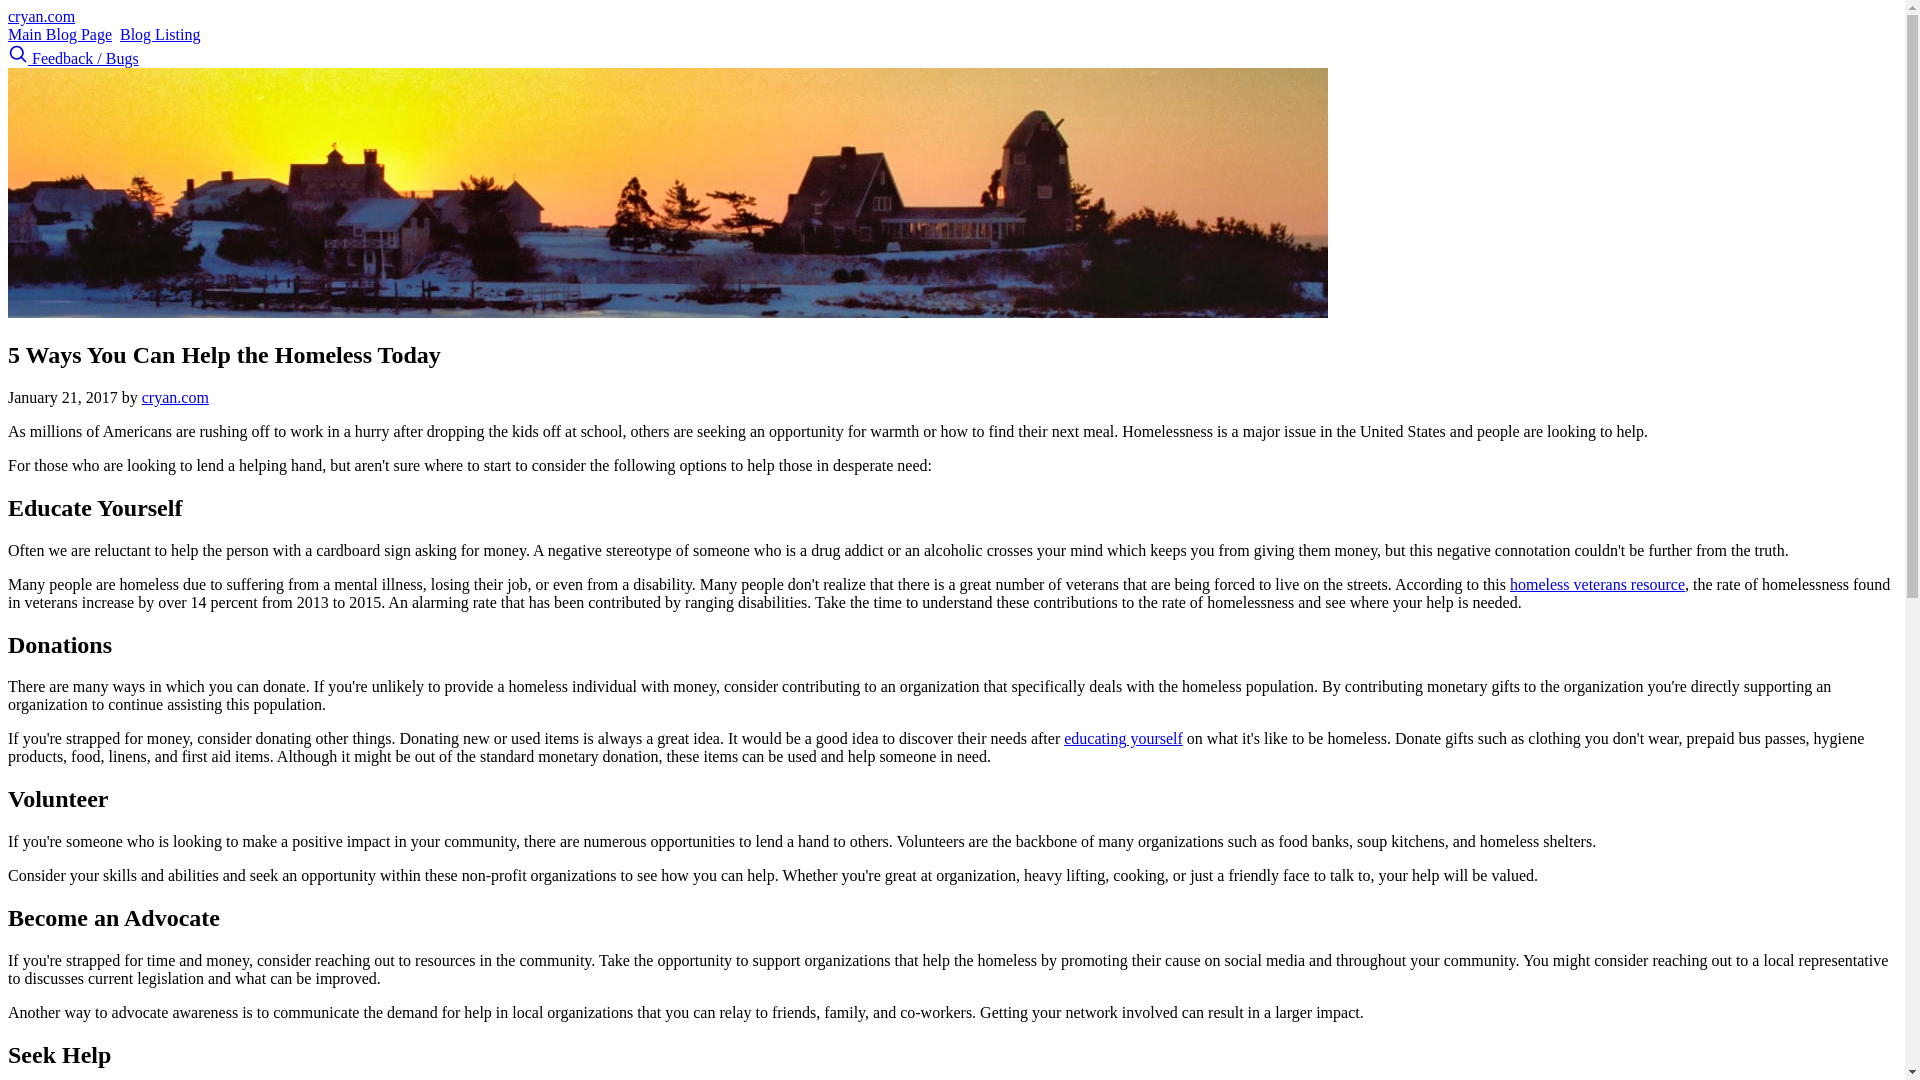  What do you see at coordinates (1597, 584) in the screenshot?
I see `homeless veterans resource` at bounding box center [1597, 584].